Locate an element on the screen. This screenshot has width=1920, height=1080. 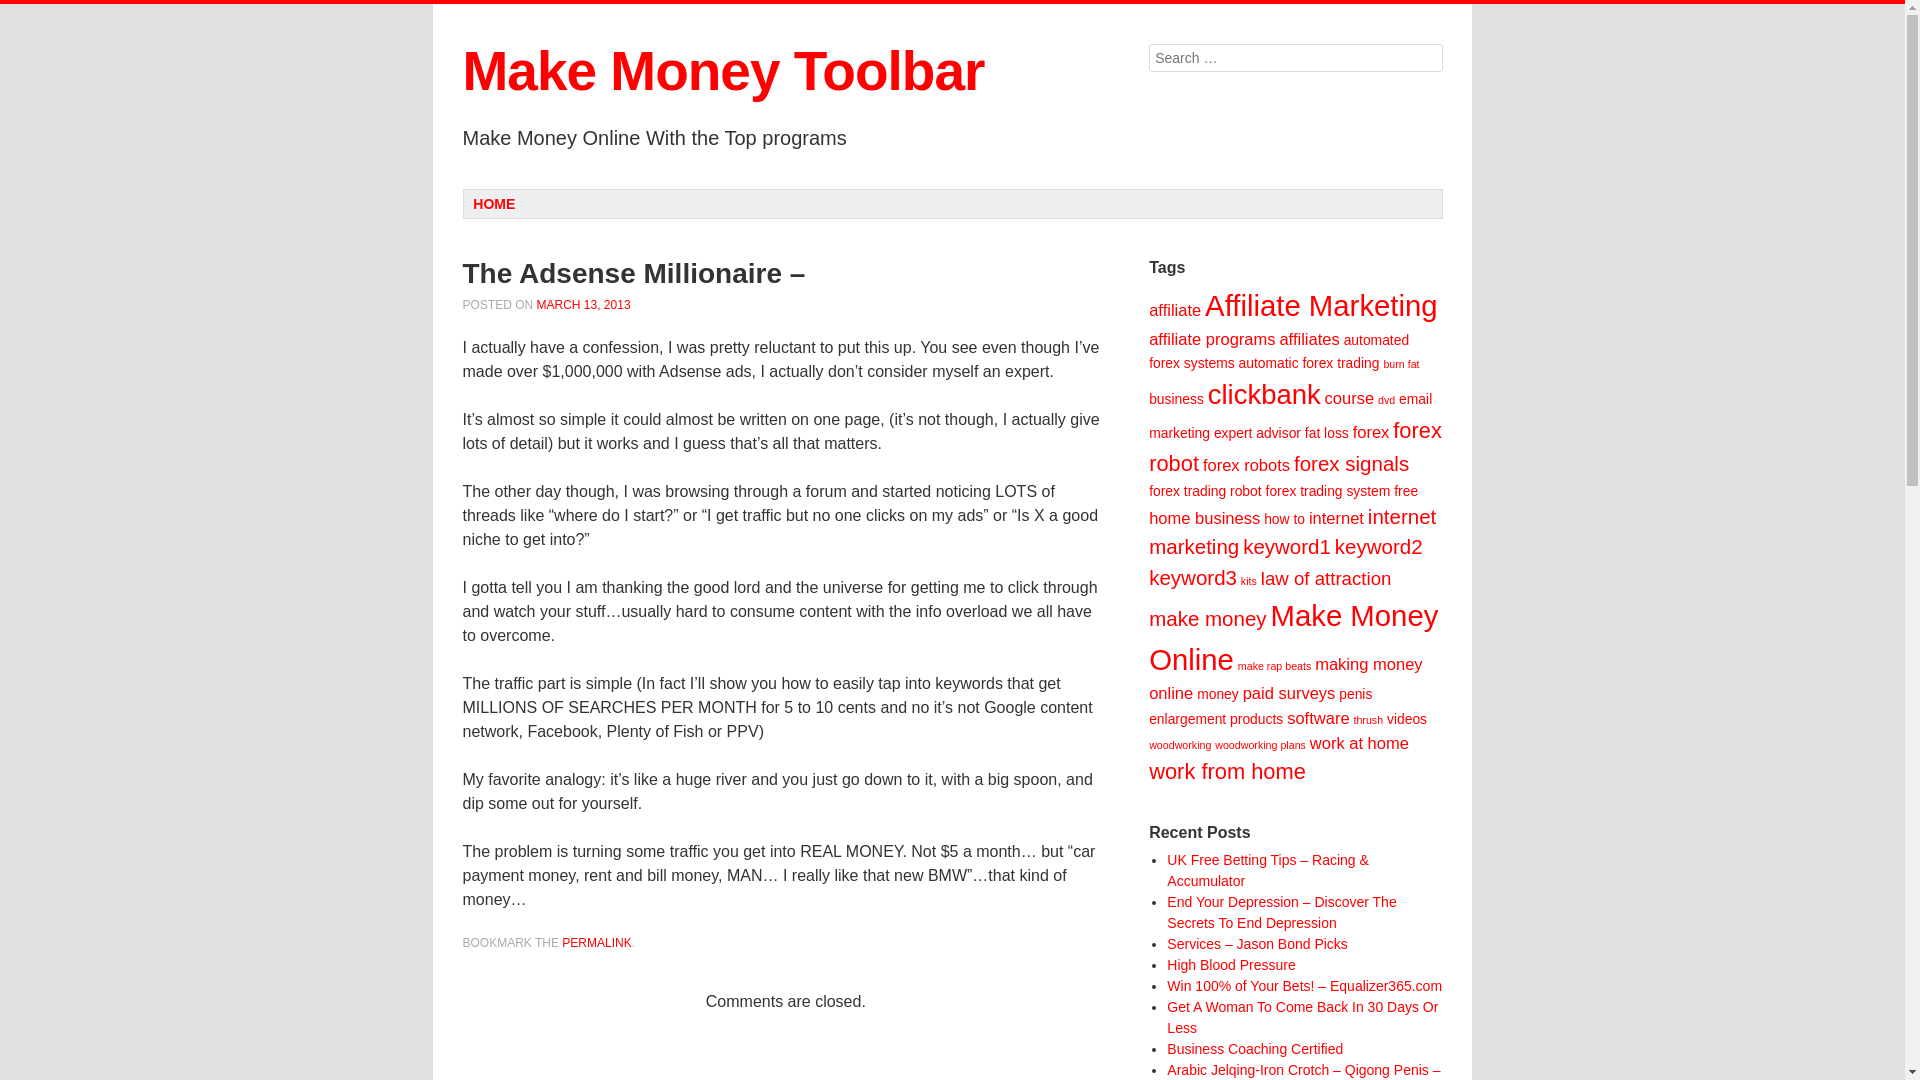
course is located at coordinates (1349, 398).